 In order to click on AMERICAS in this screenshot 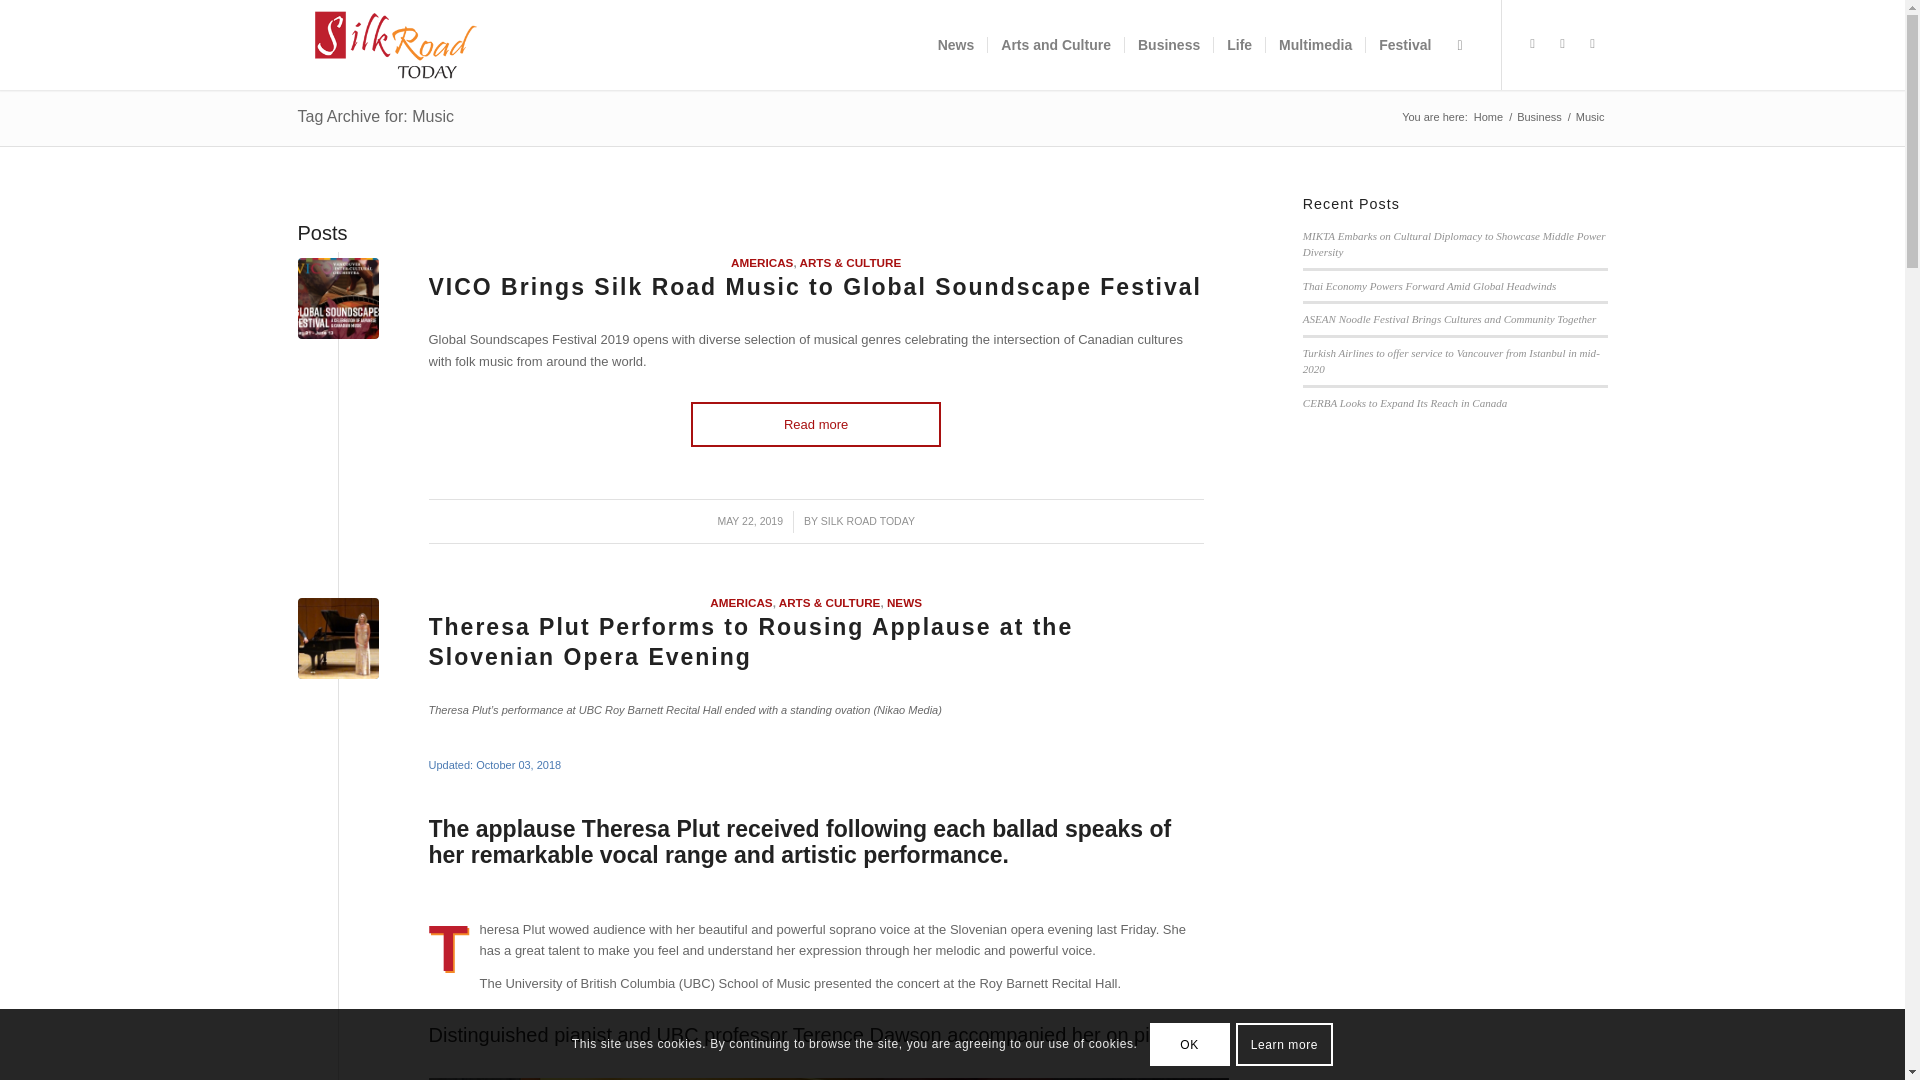, I will do `click(762, 262)`.